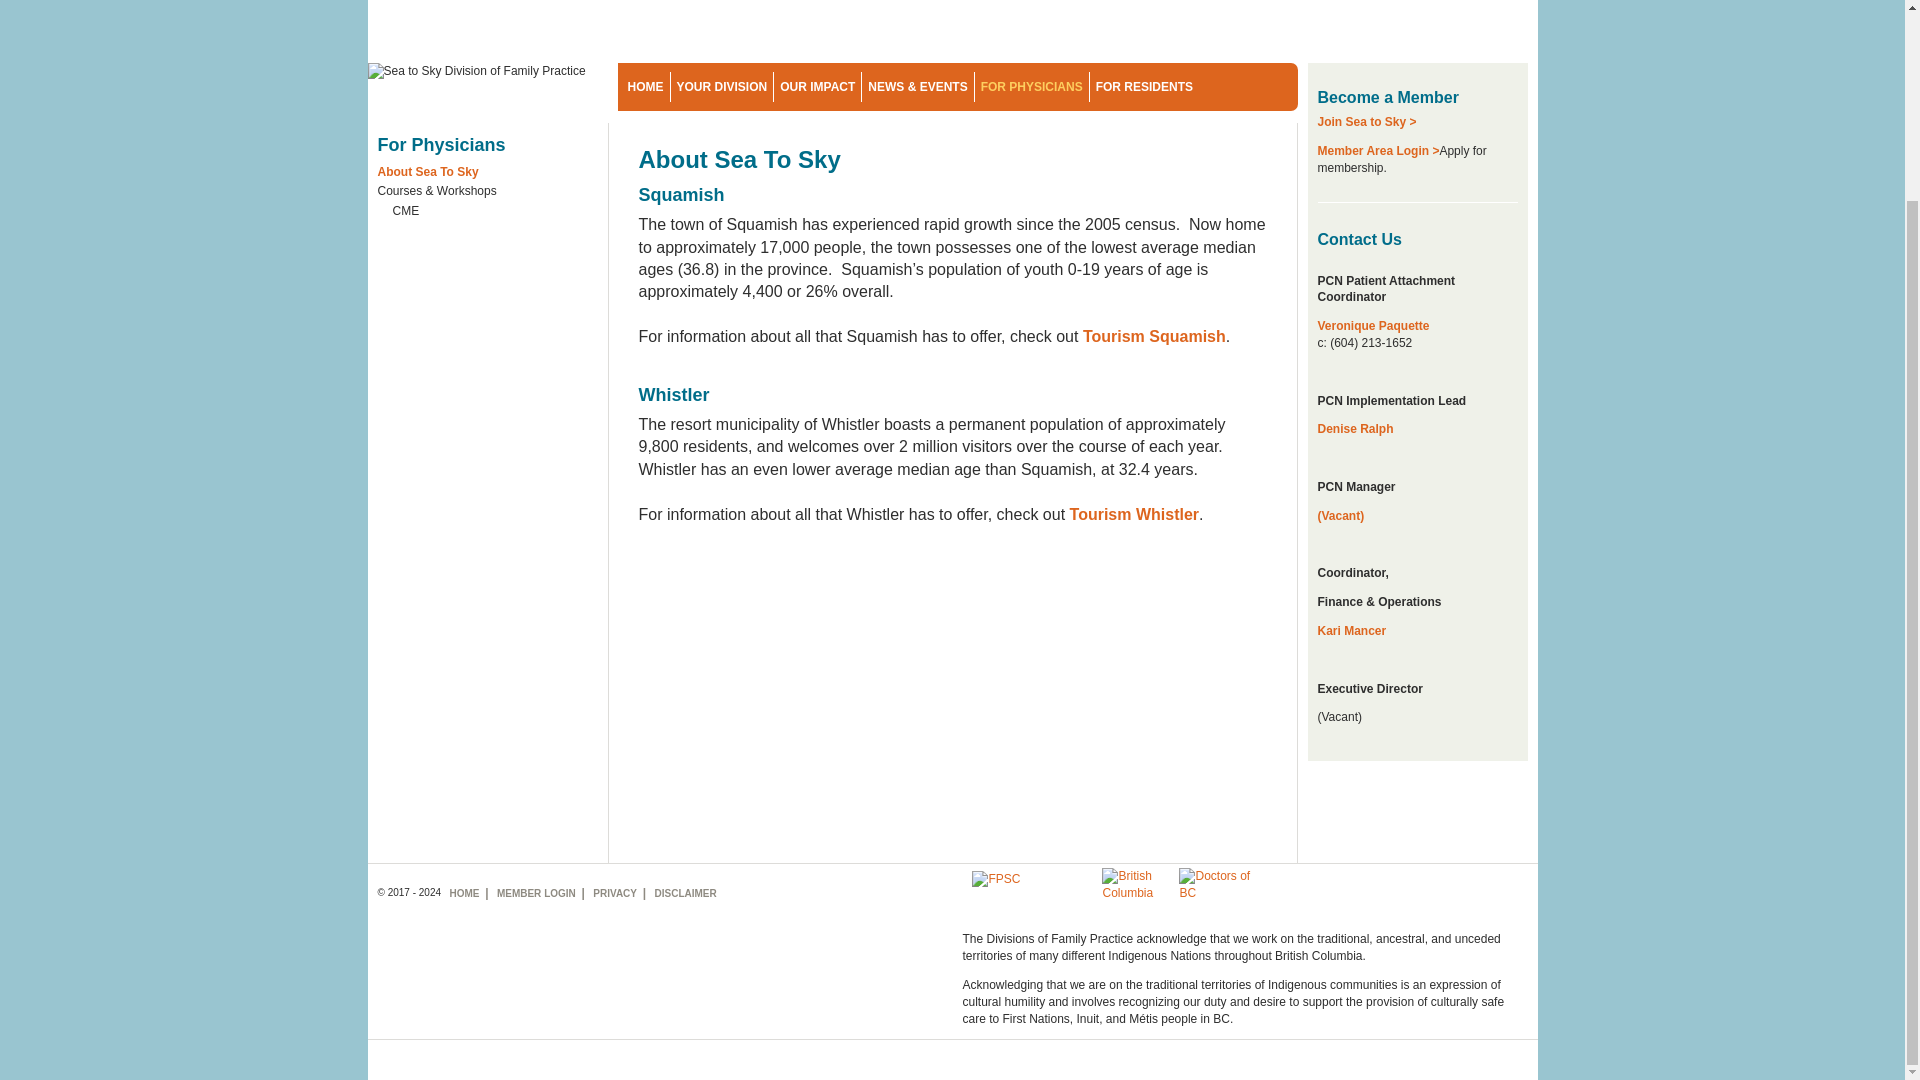  Describe the element at coordinates (1374, 325) in the screenshot. I see `Veronique Paquette` at that location.